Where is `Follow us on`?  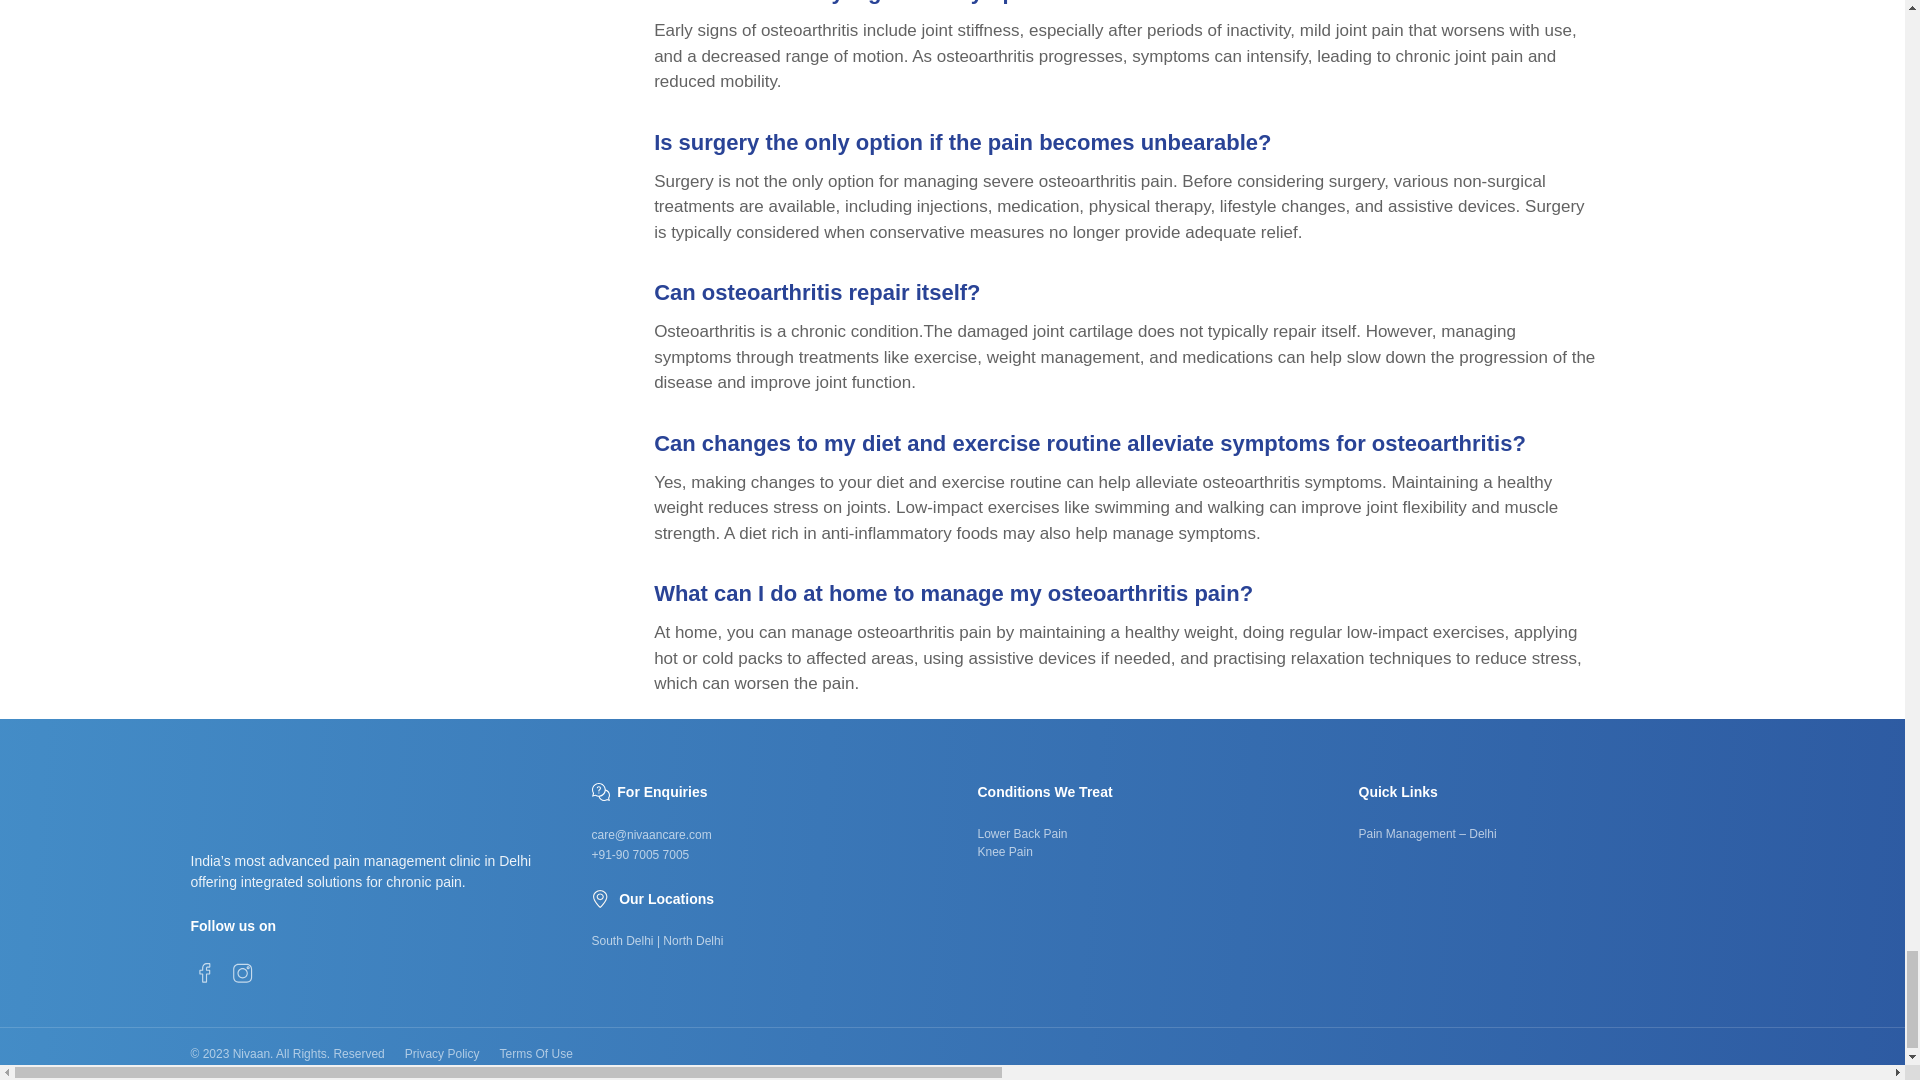 Follow us on is located at coordinates (380, 925).